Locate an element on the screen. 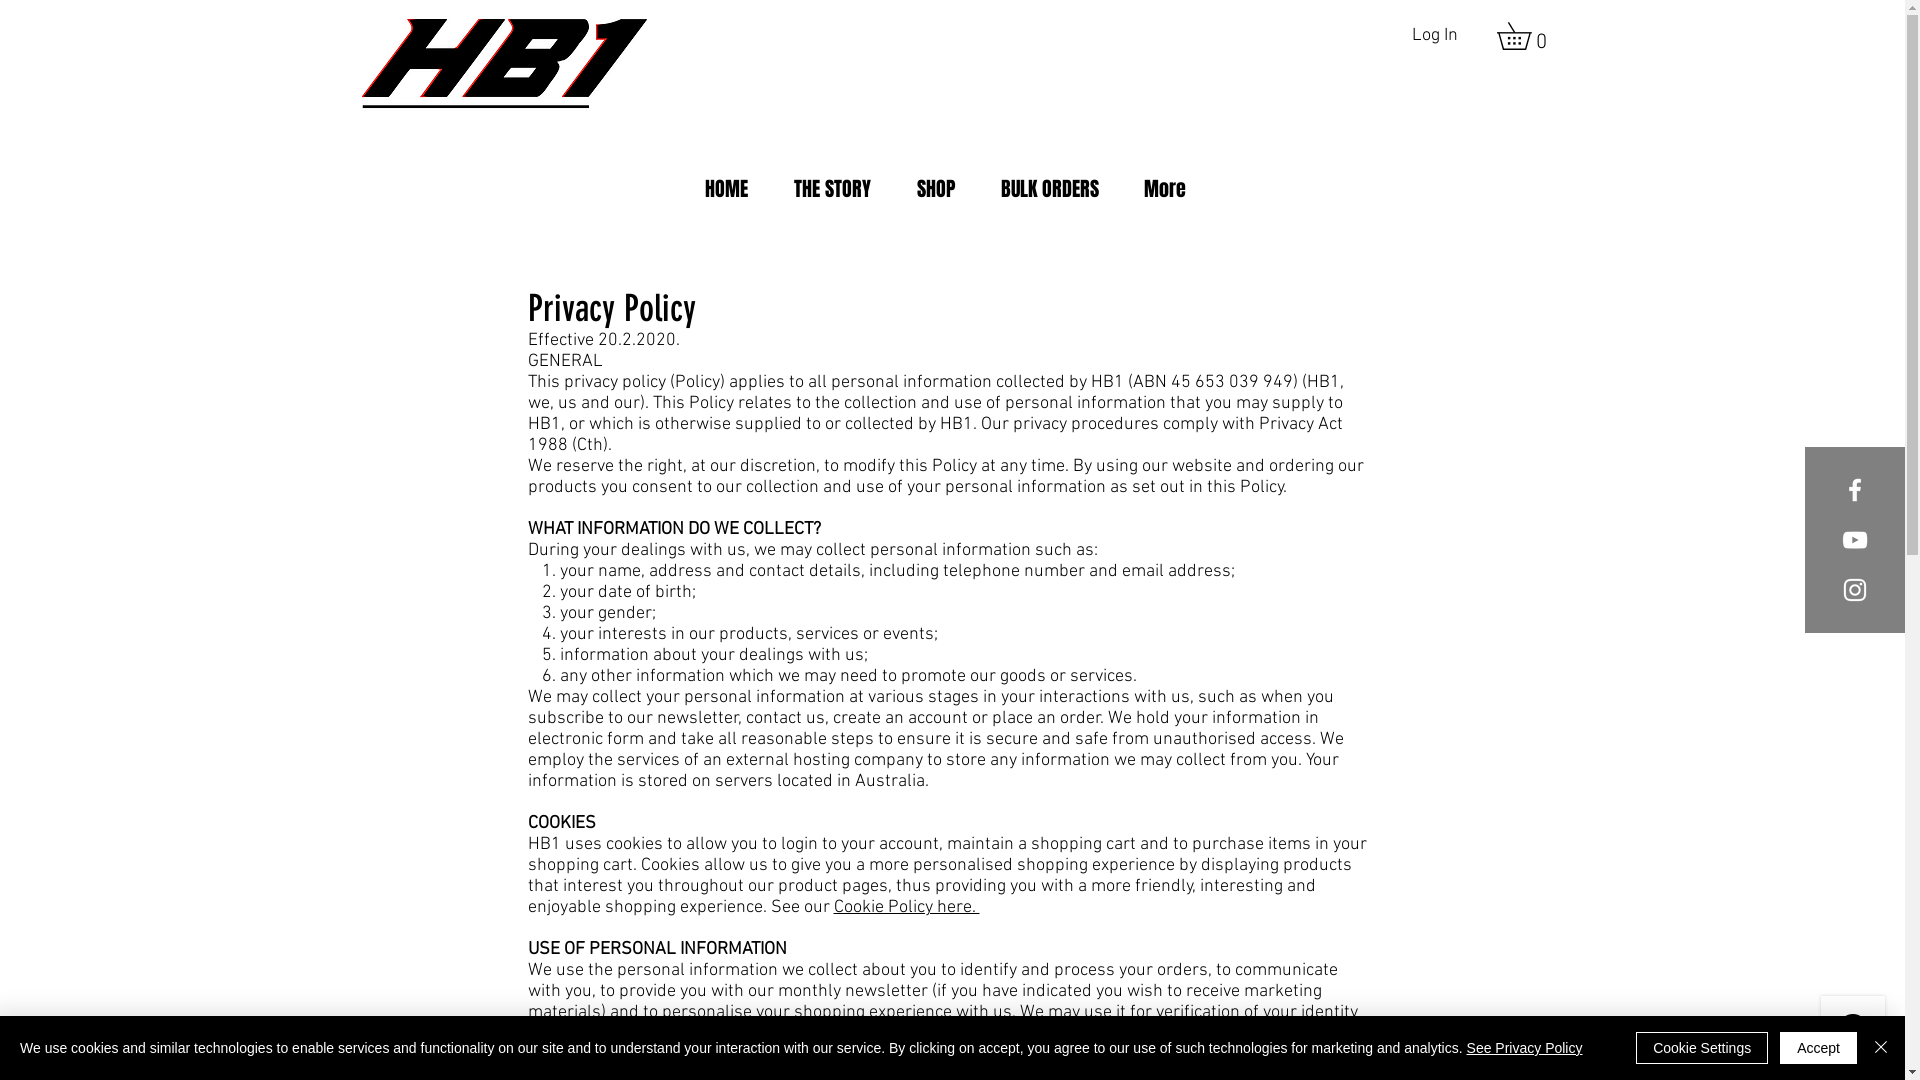 The width and height of the screenshot is (1920, 1080). SHOP is located at coordinates (936, 189).